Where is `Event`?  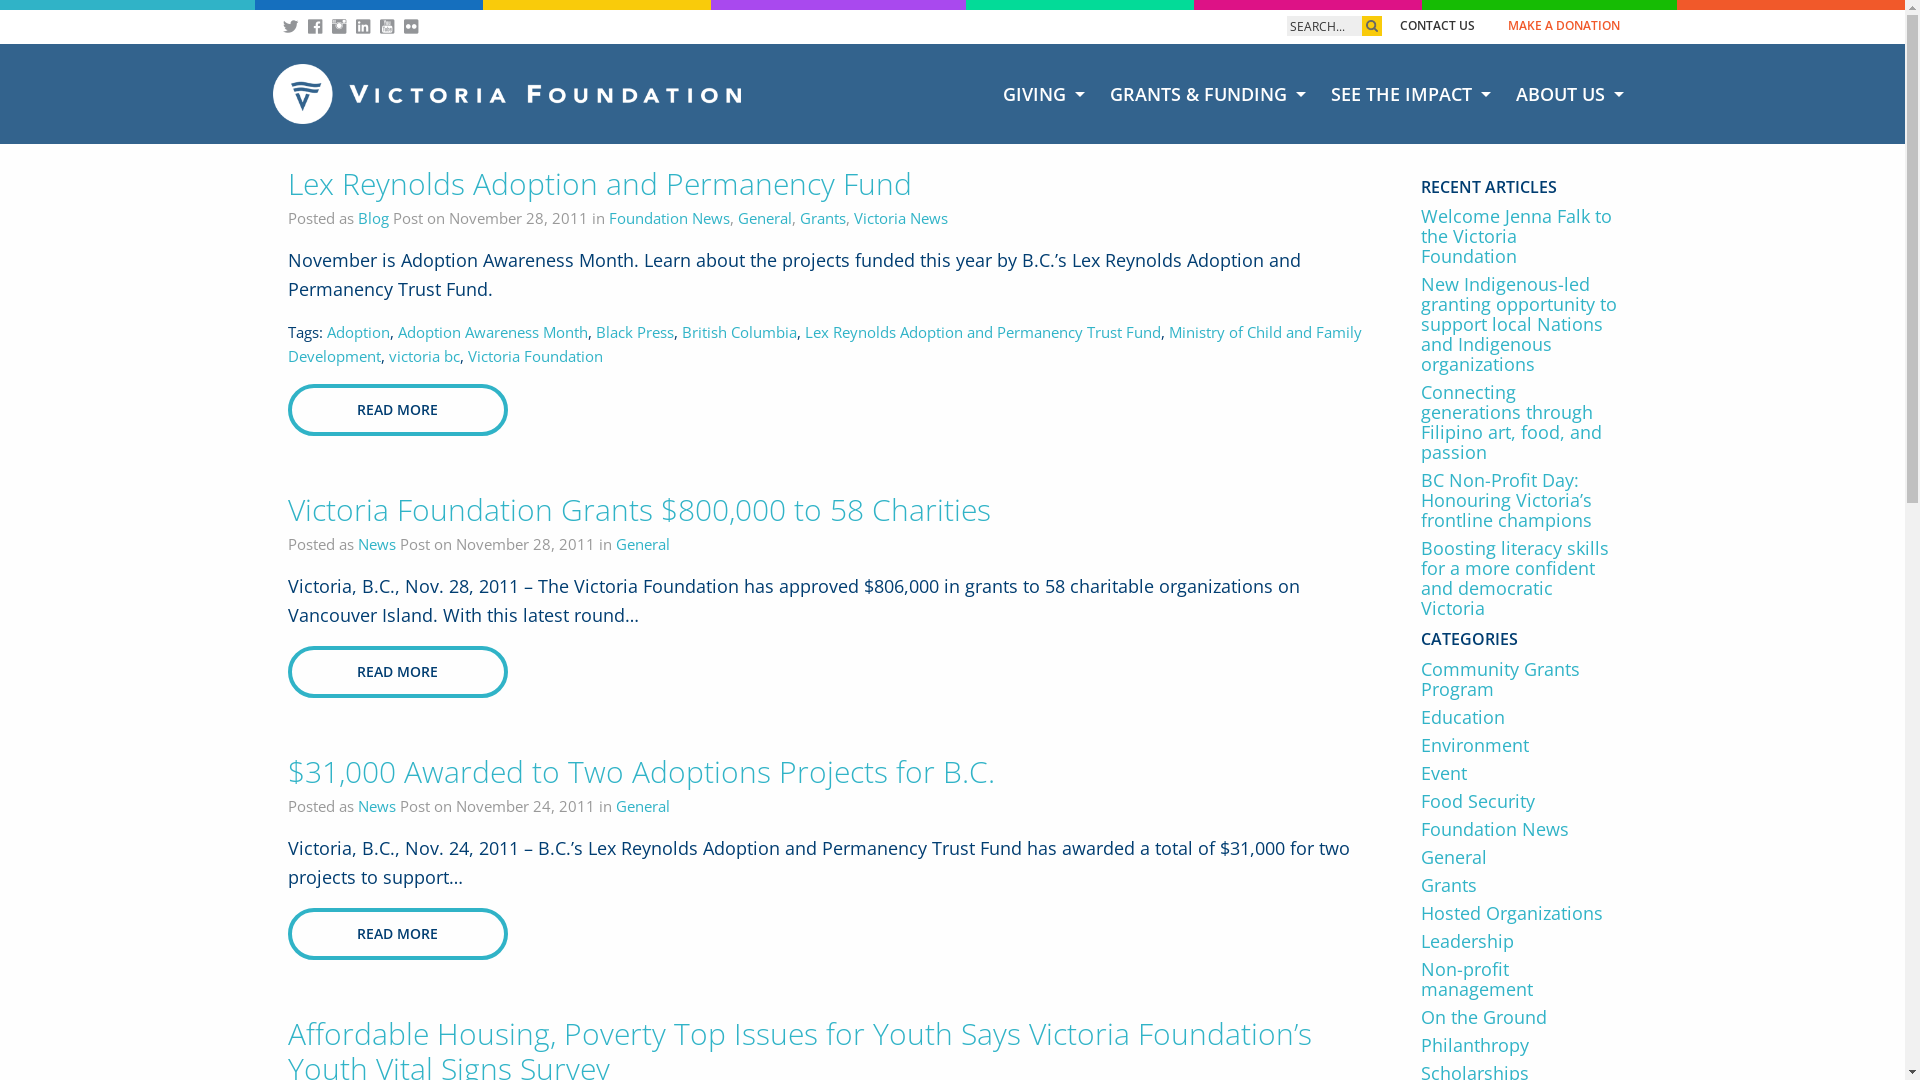 Event is located at coordinates (1520, 773).